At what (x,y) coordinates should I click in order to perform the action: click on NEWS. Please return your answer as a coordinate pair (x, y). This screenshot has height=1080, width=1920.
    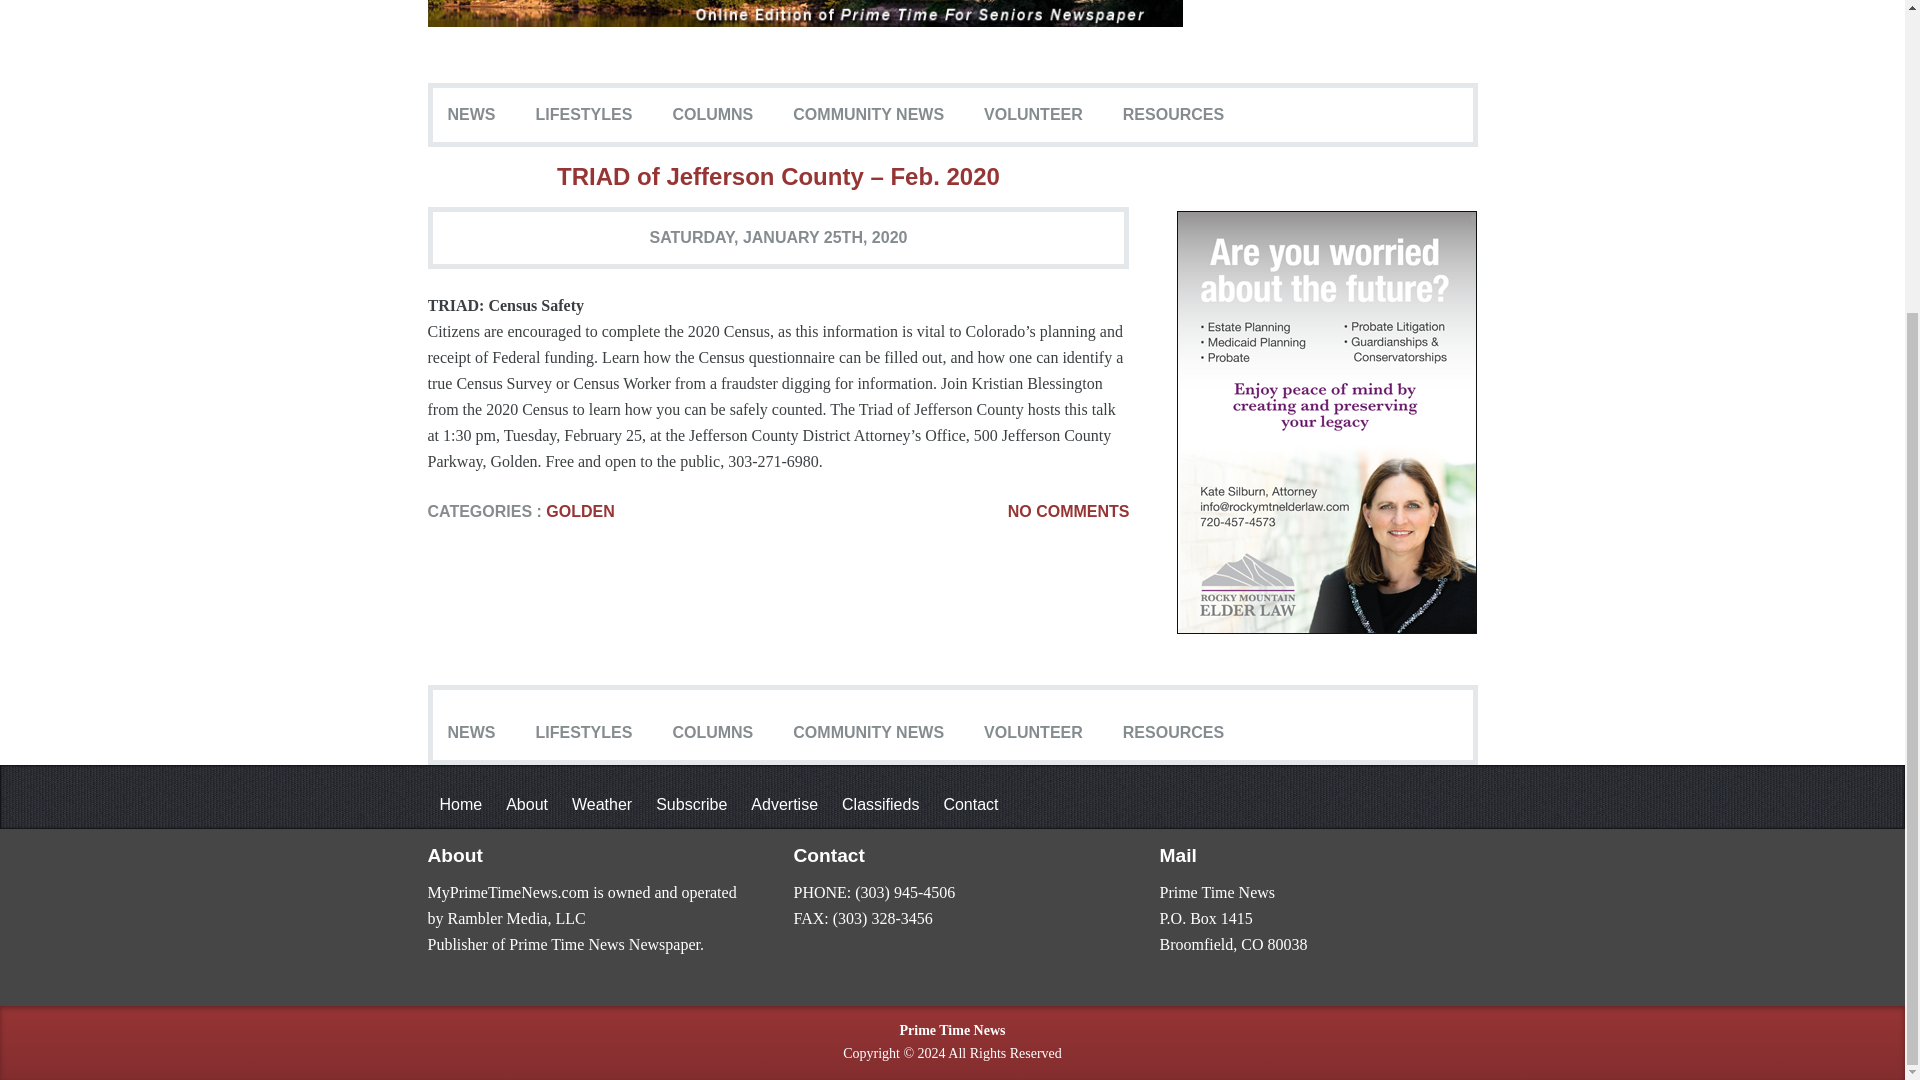
    Looking at the image, I should click on (472, 114).